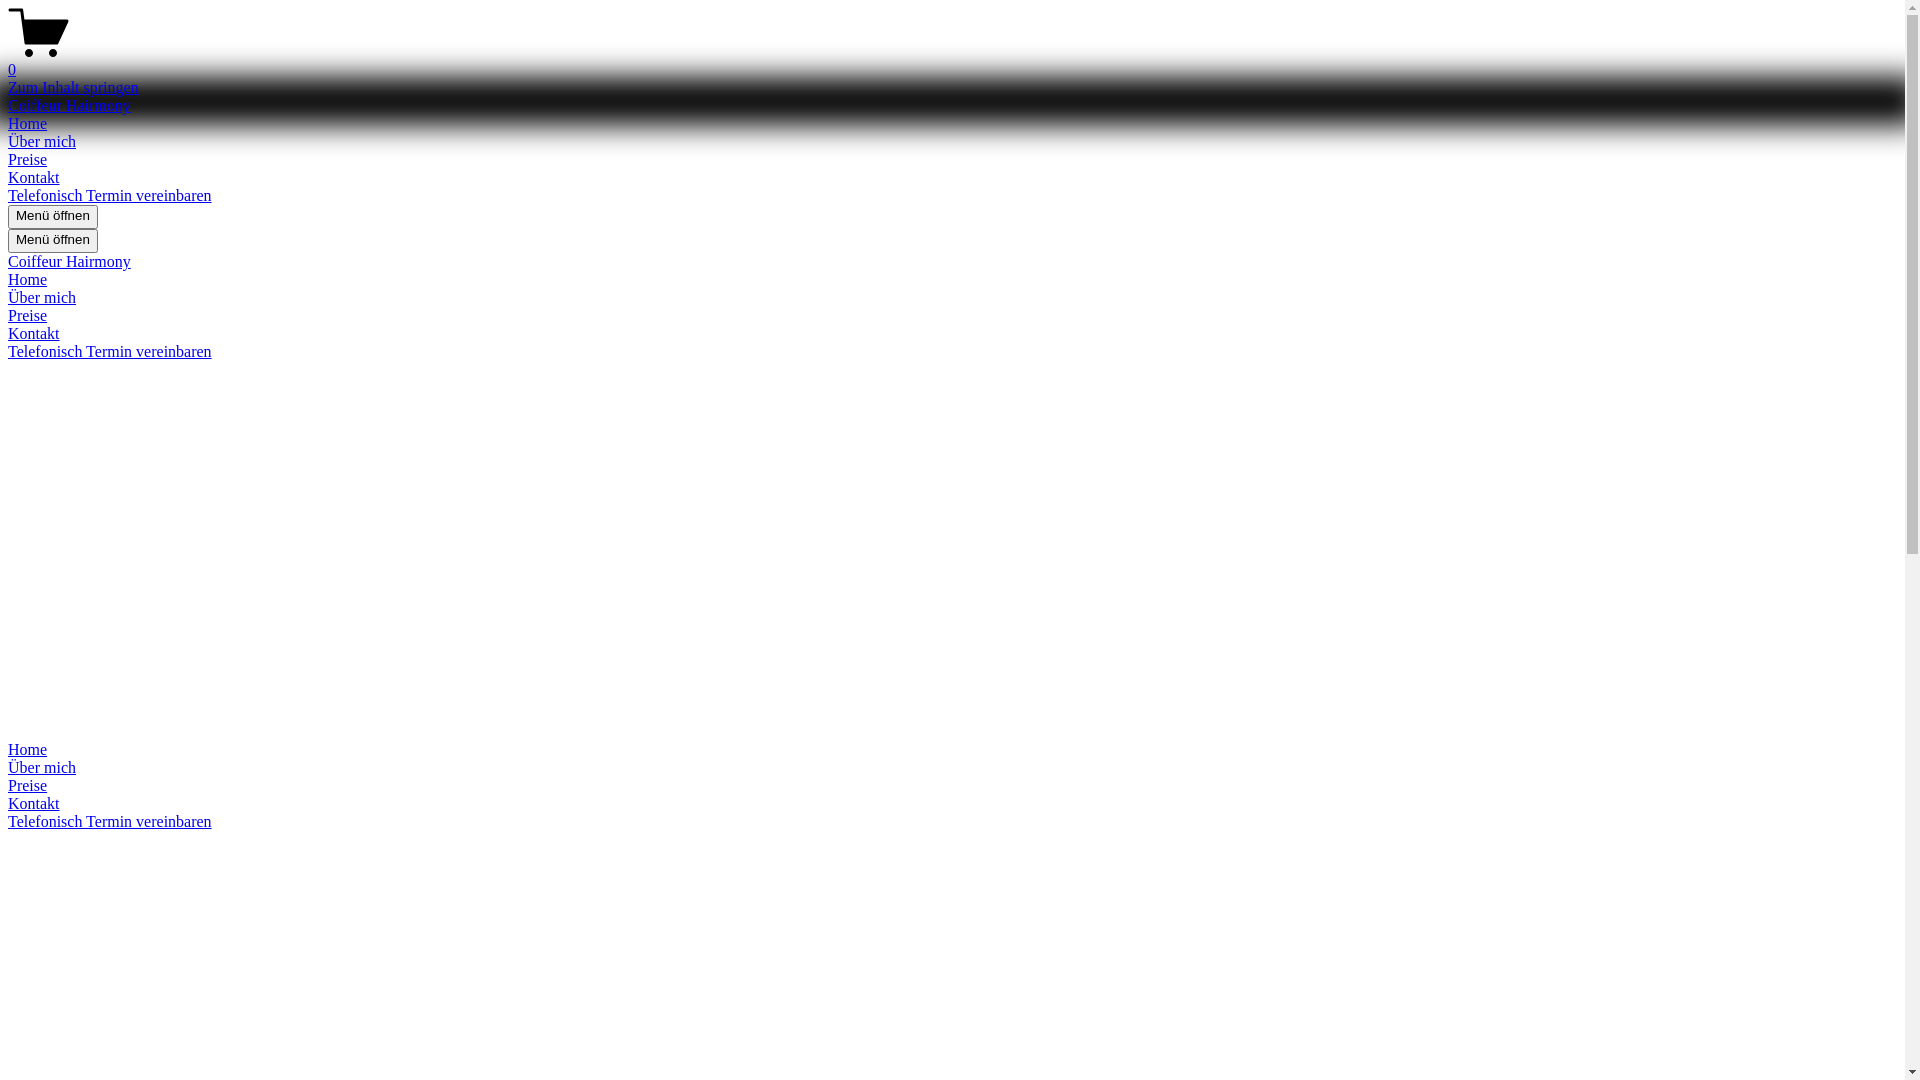  What do you see at coordinates (110, 195) in the screenshot?
I see `Telefonisch Termin vereinbaren` at bounding box center [110, 195].